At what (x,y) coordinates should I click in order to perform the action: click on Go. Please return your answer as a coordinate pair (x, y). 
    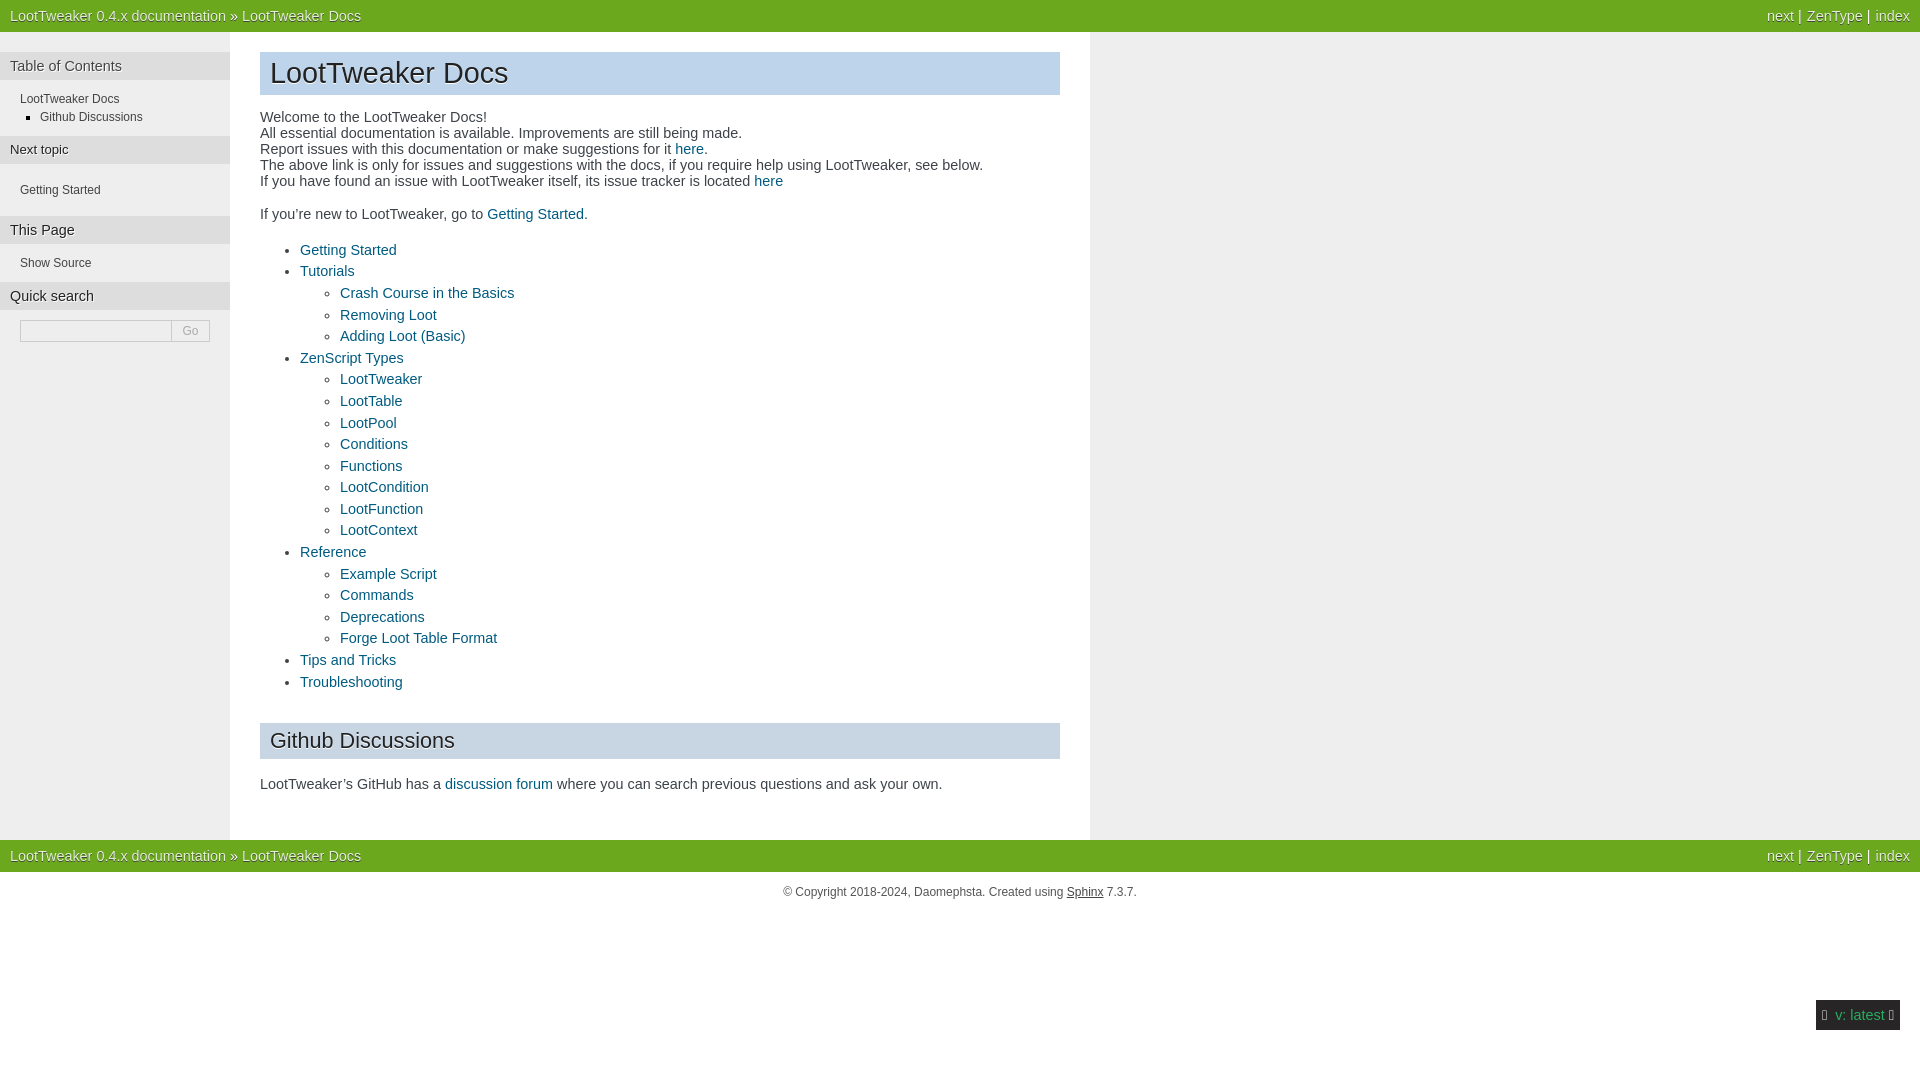
    Looking at the image, I should click on (190, 330).